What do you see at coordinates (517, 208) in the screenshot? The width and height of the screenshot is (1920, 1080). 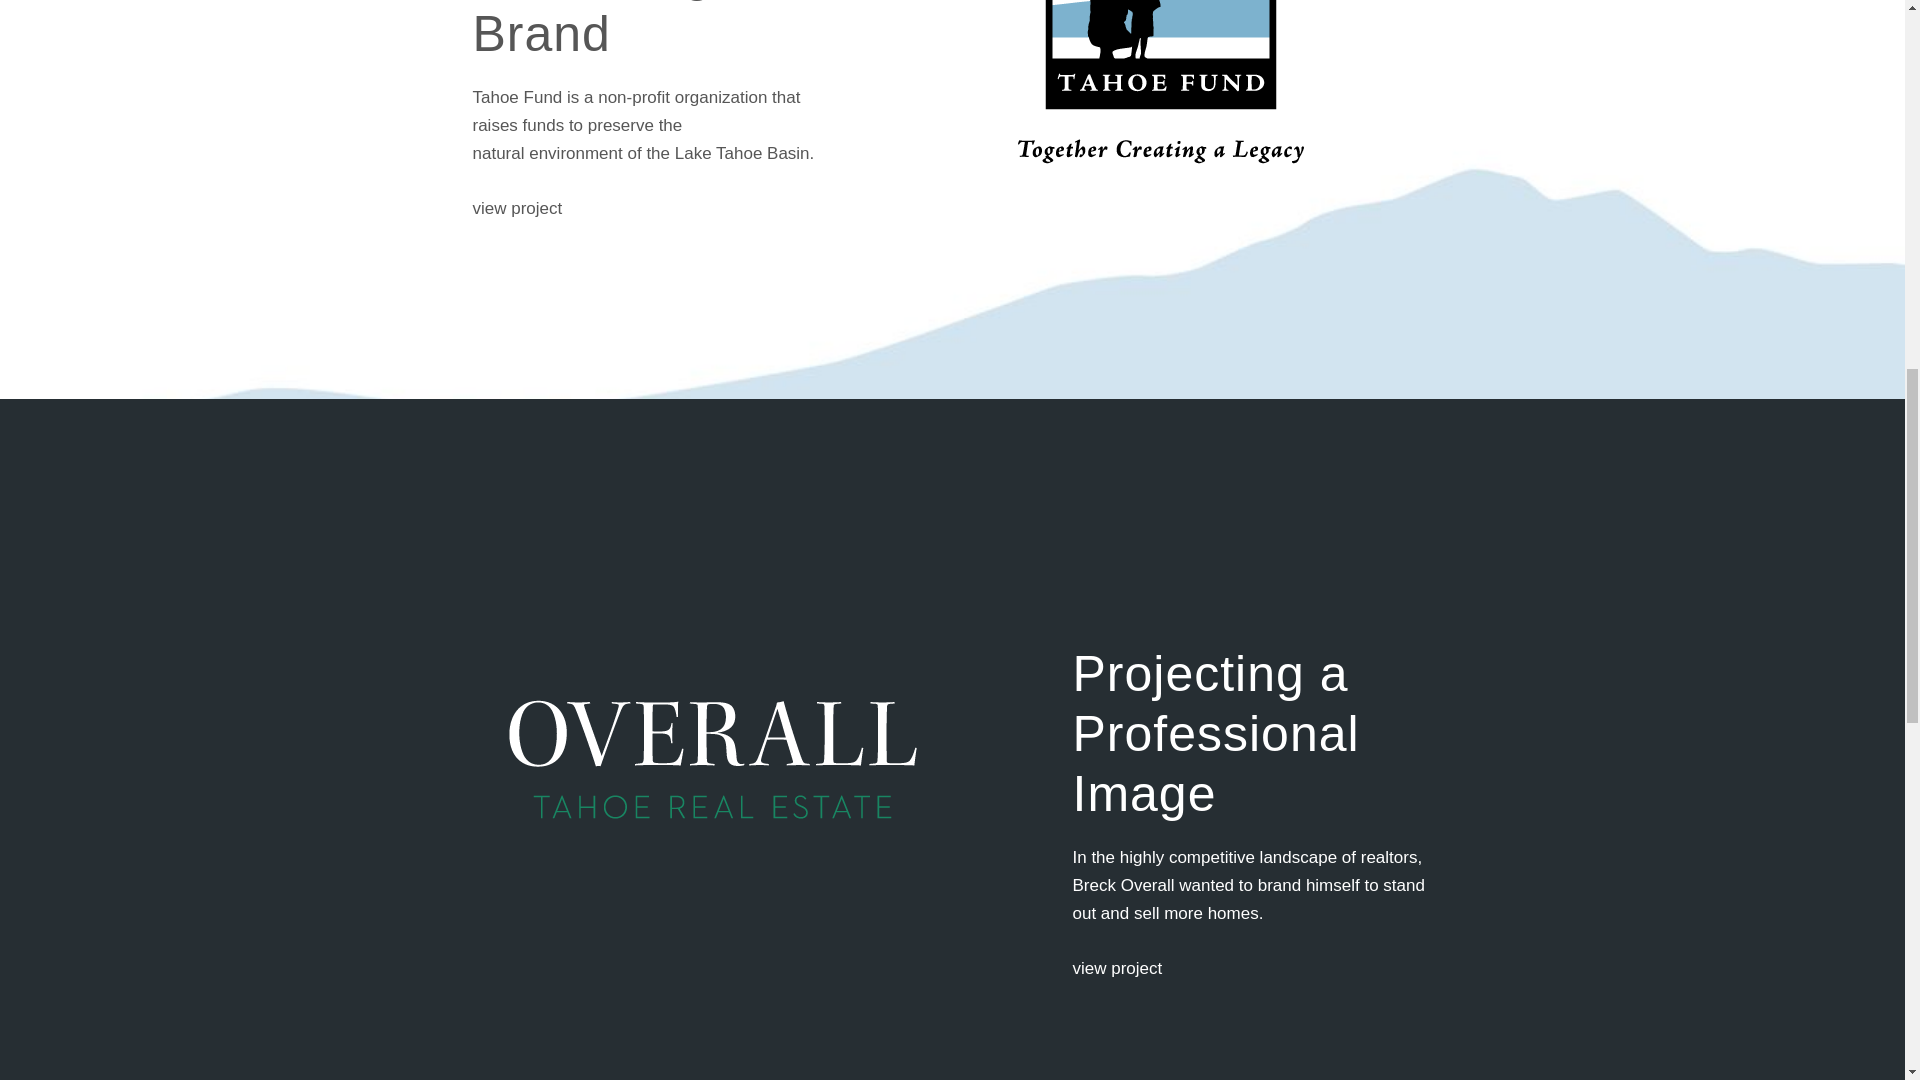 I see `view project` at bounding box center [517, 208].